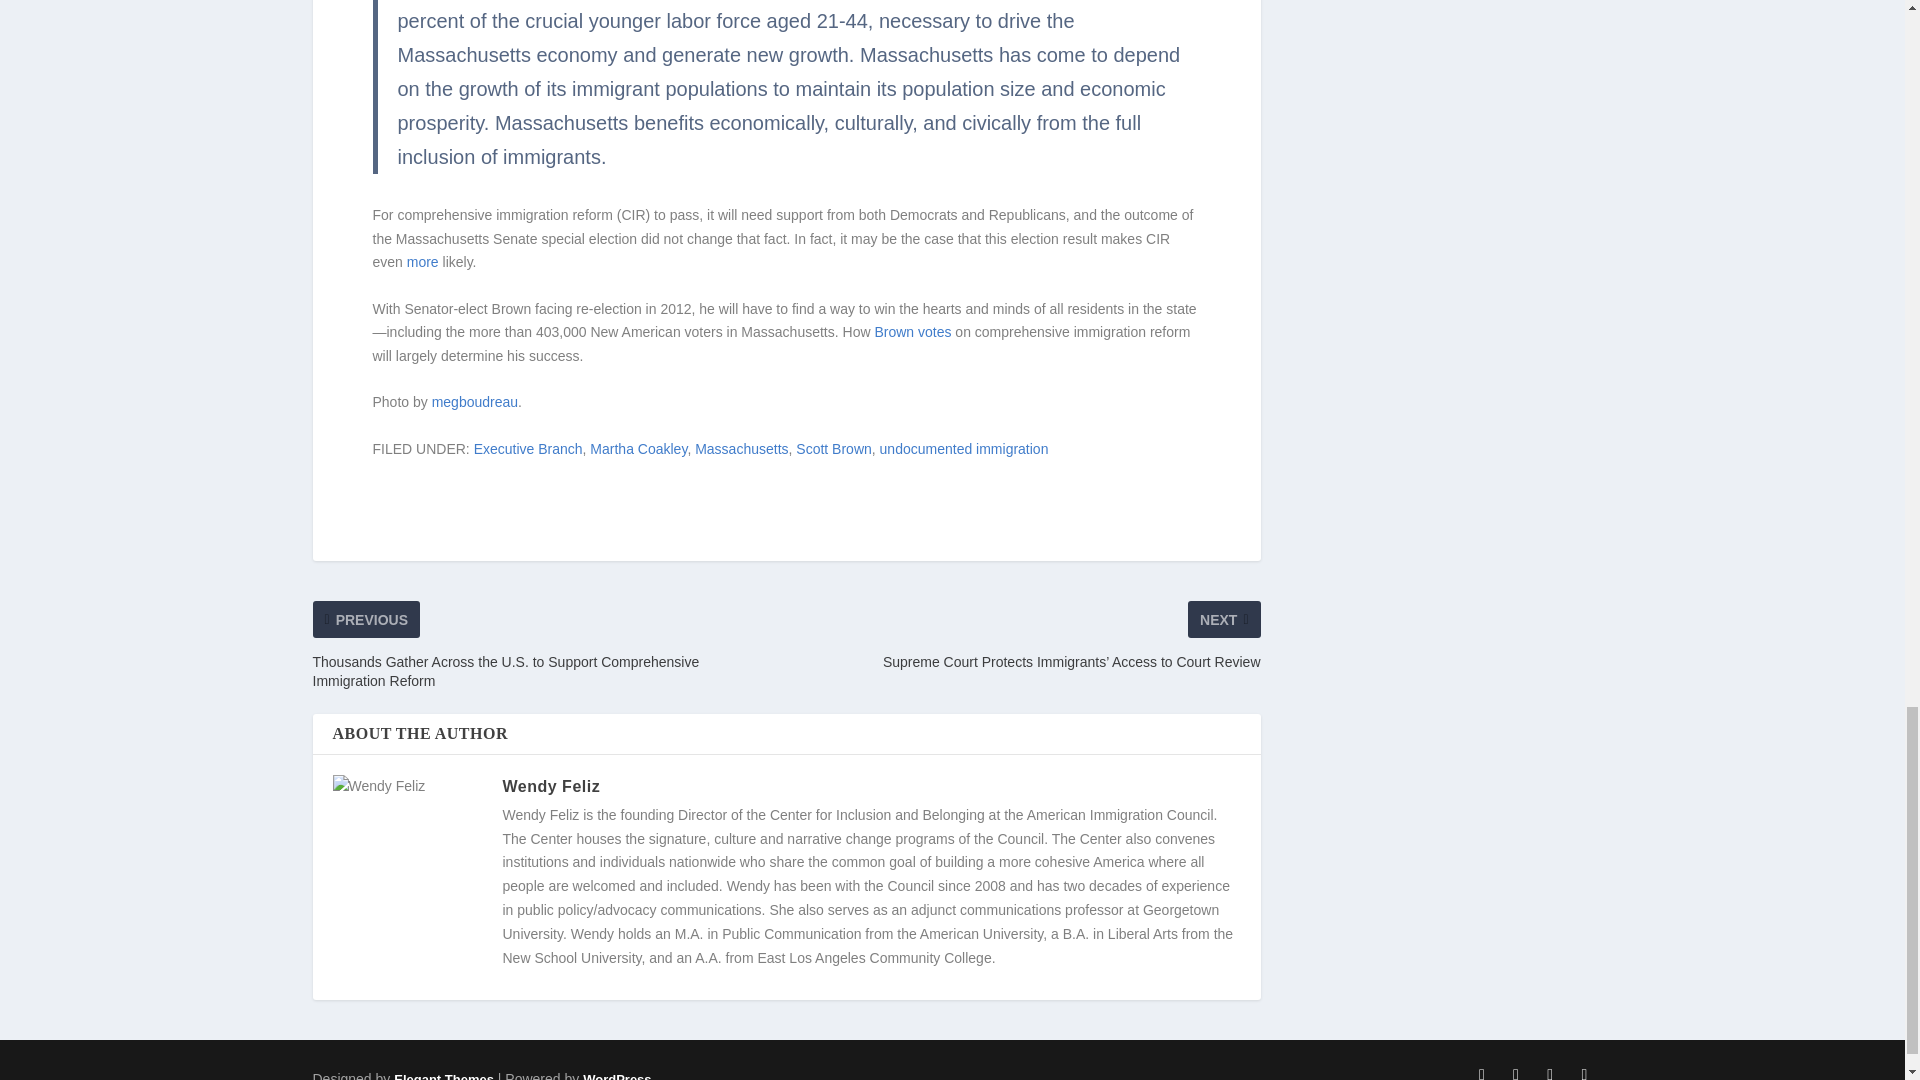 The image size is (1920, 1080). What do you see at coordinates (475, 402) in the screenshot?
I see `megboudreau` at bounding box center [475, 402].